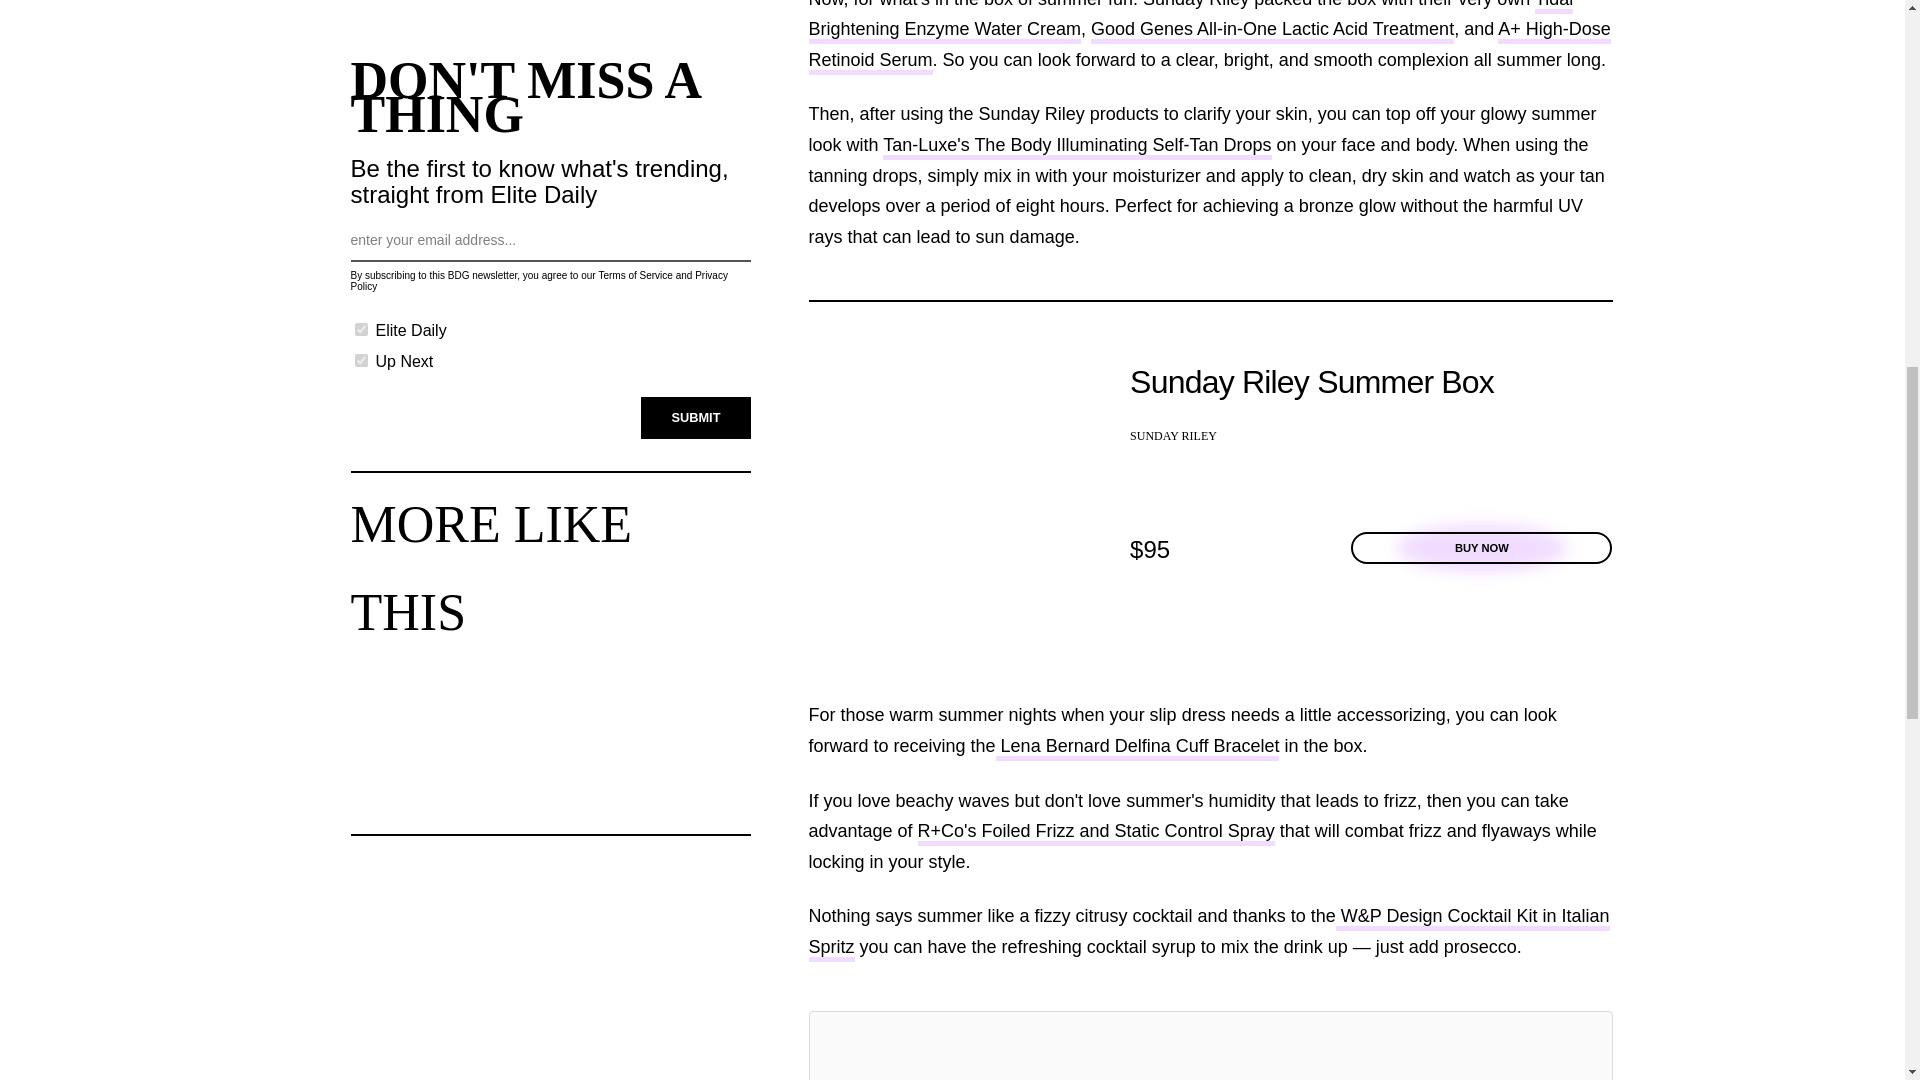  I want to click on BUY NOW, so click(1482, 548).